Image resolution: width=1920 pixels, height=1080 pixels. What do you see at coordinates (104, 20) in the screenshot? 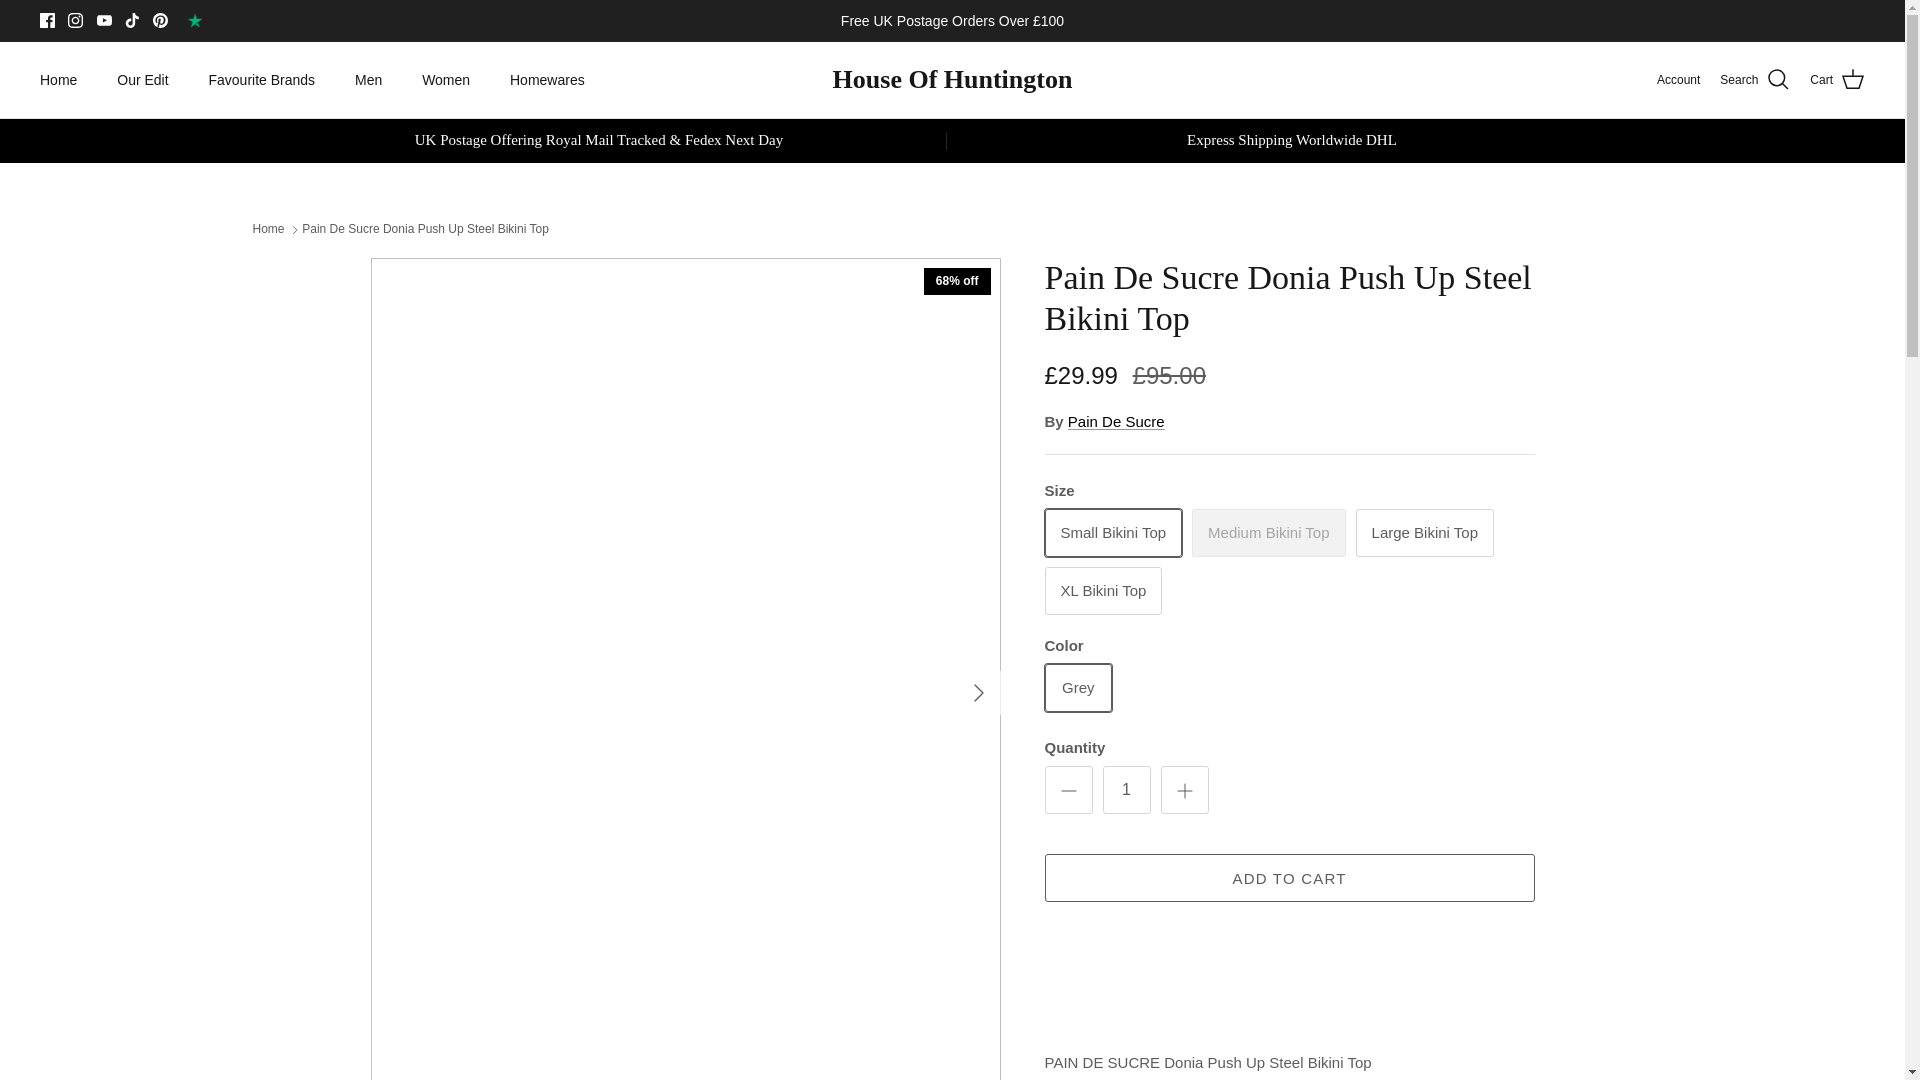
I see `Youtube` at bounding box center [104, 20].